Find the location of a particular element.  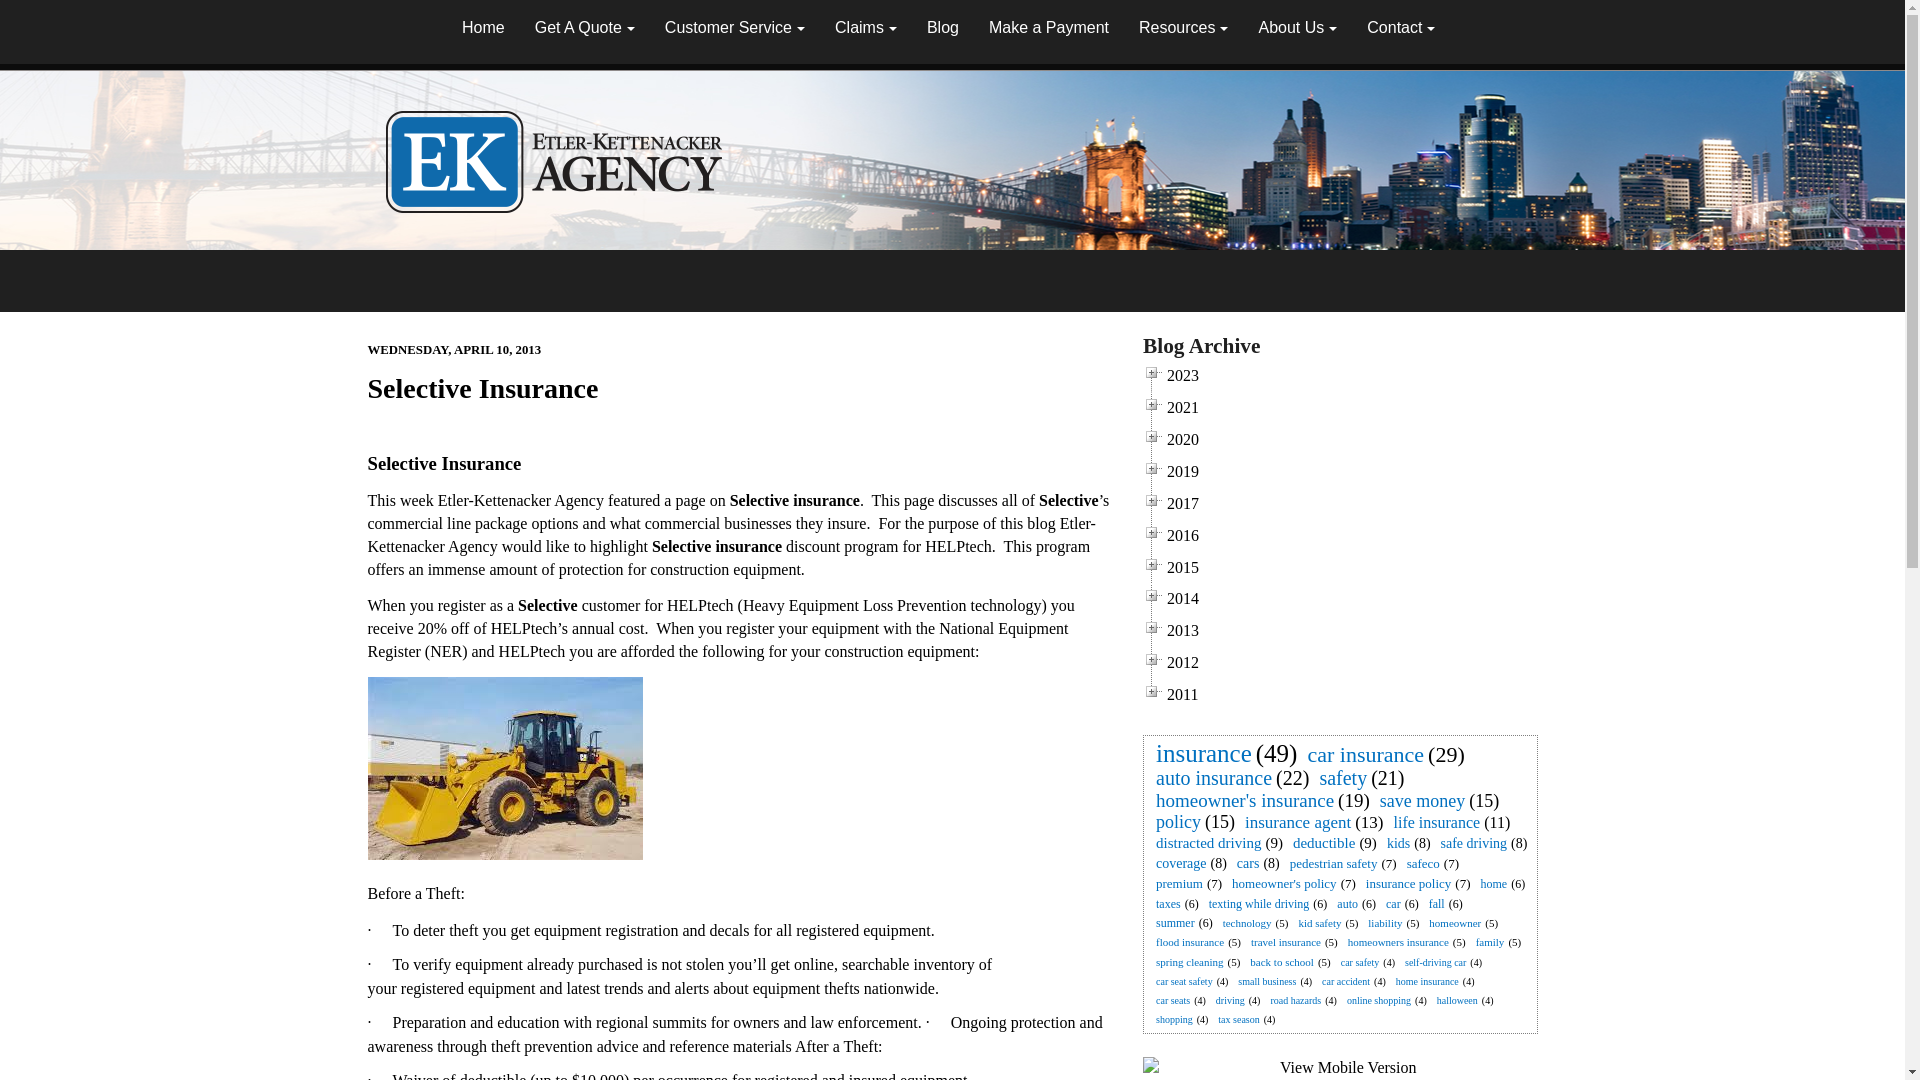

policy is located at coordinates (1178, 822).